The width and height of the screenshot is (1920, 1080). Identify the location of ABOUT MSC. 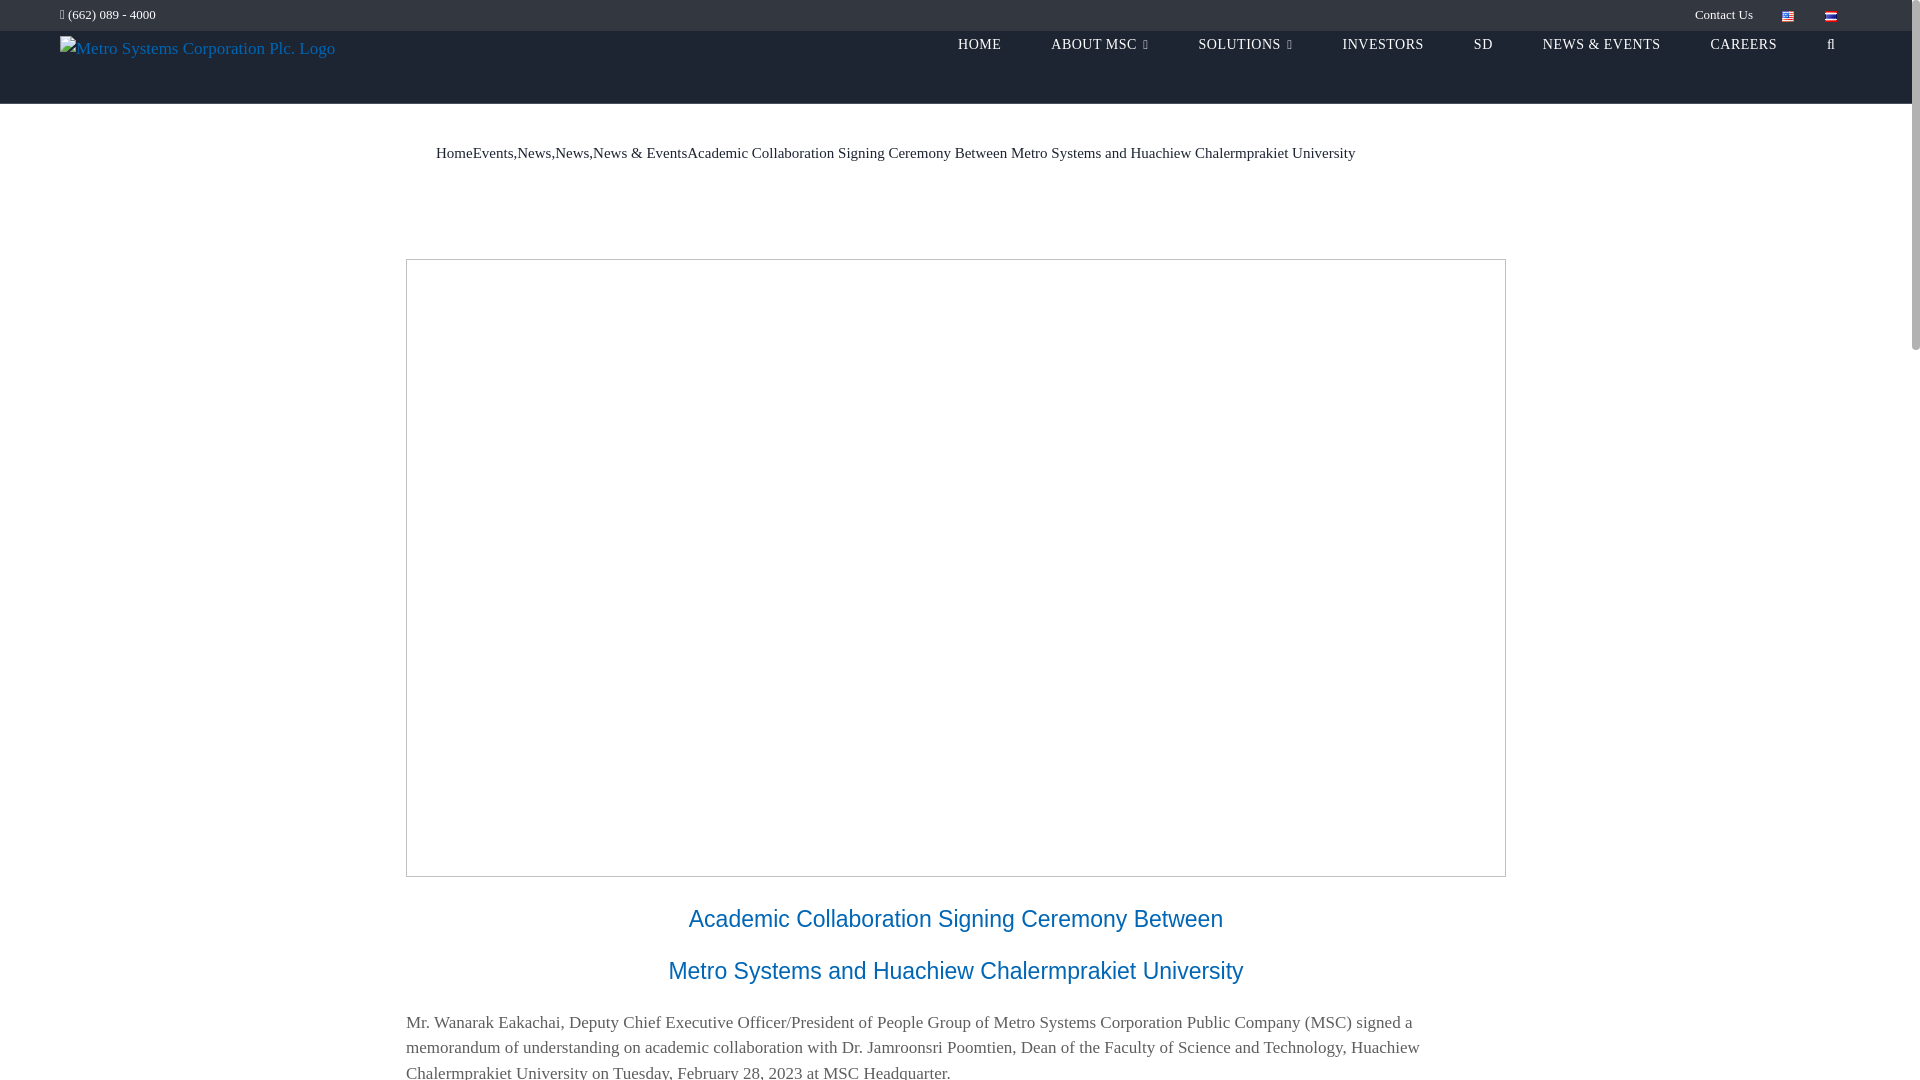
(1099, 68).